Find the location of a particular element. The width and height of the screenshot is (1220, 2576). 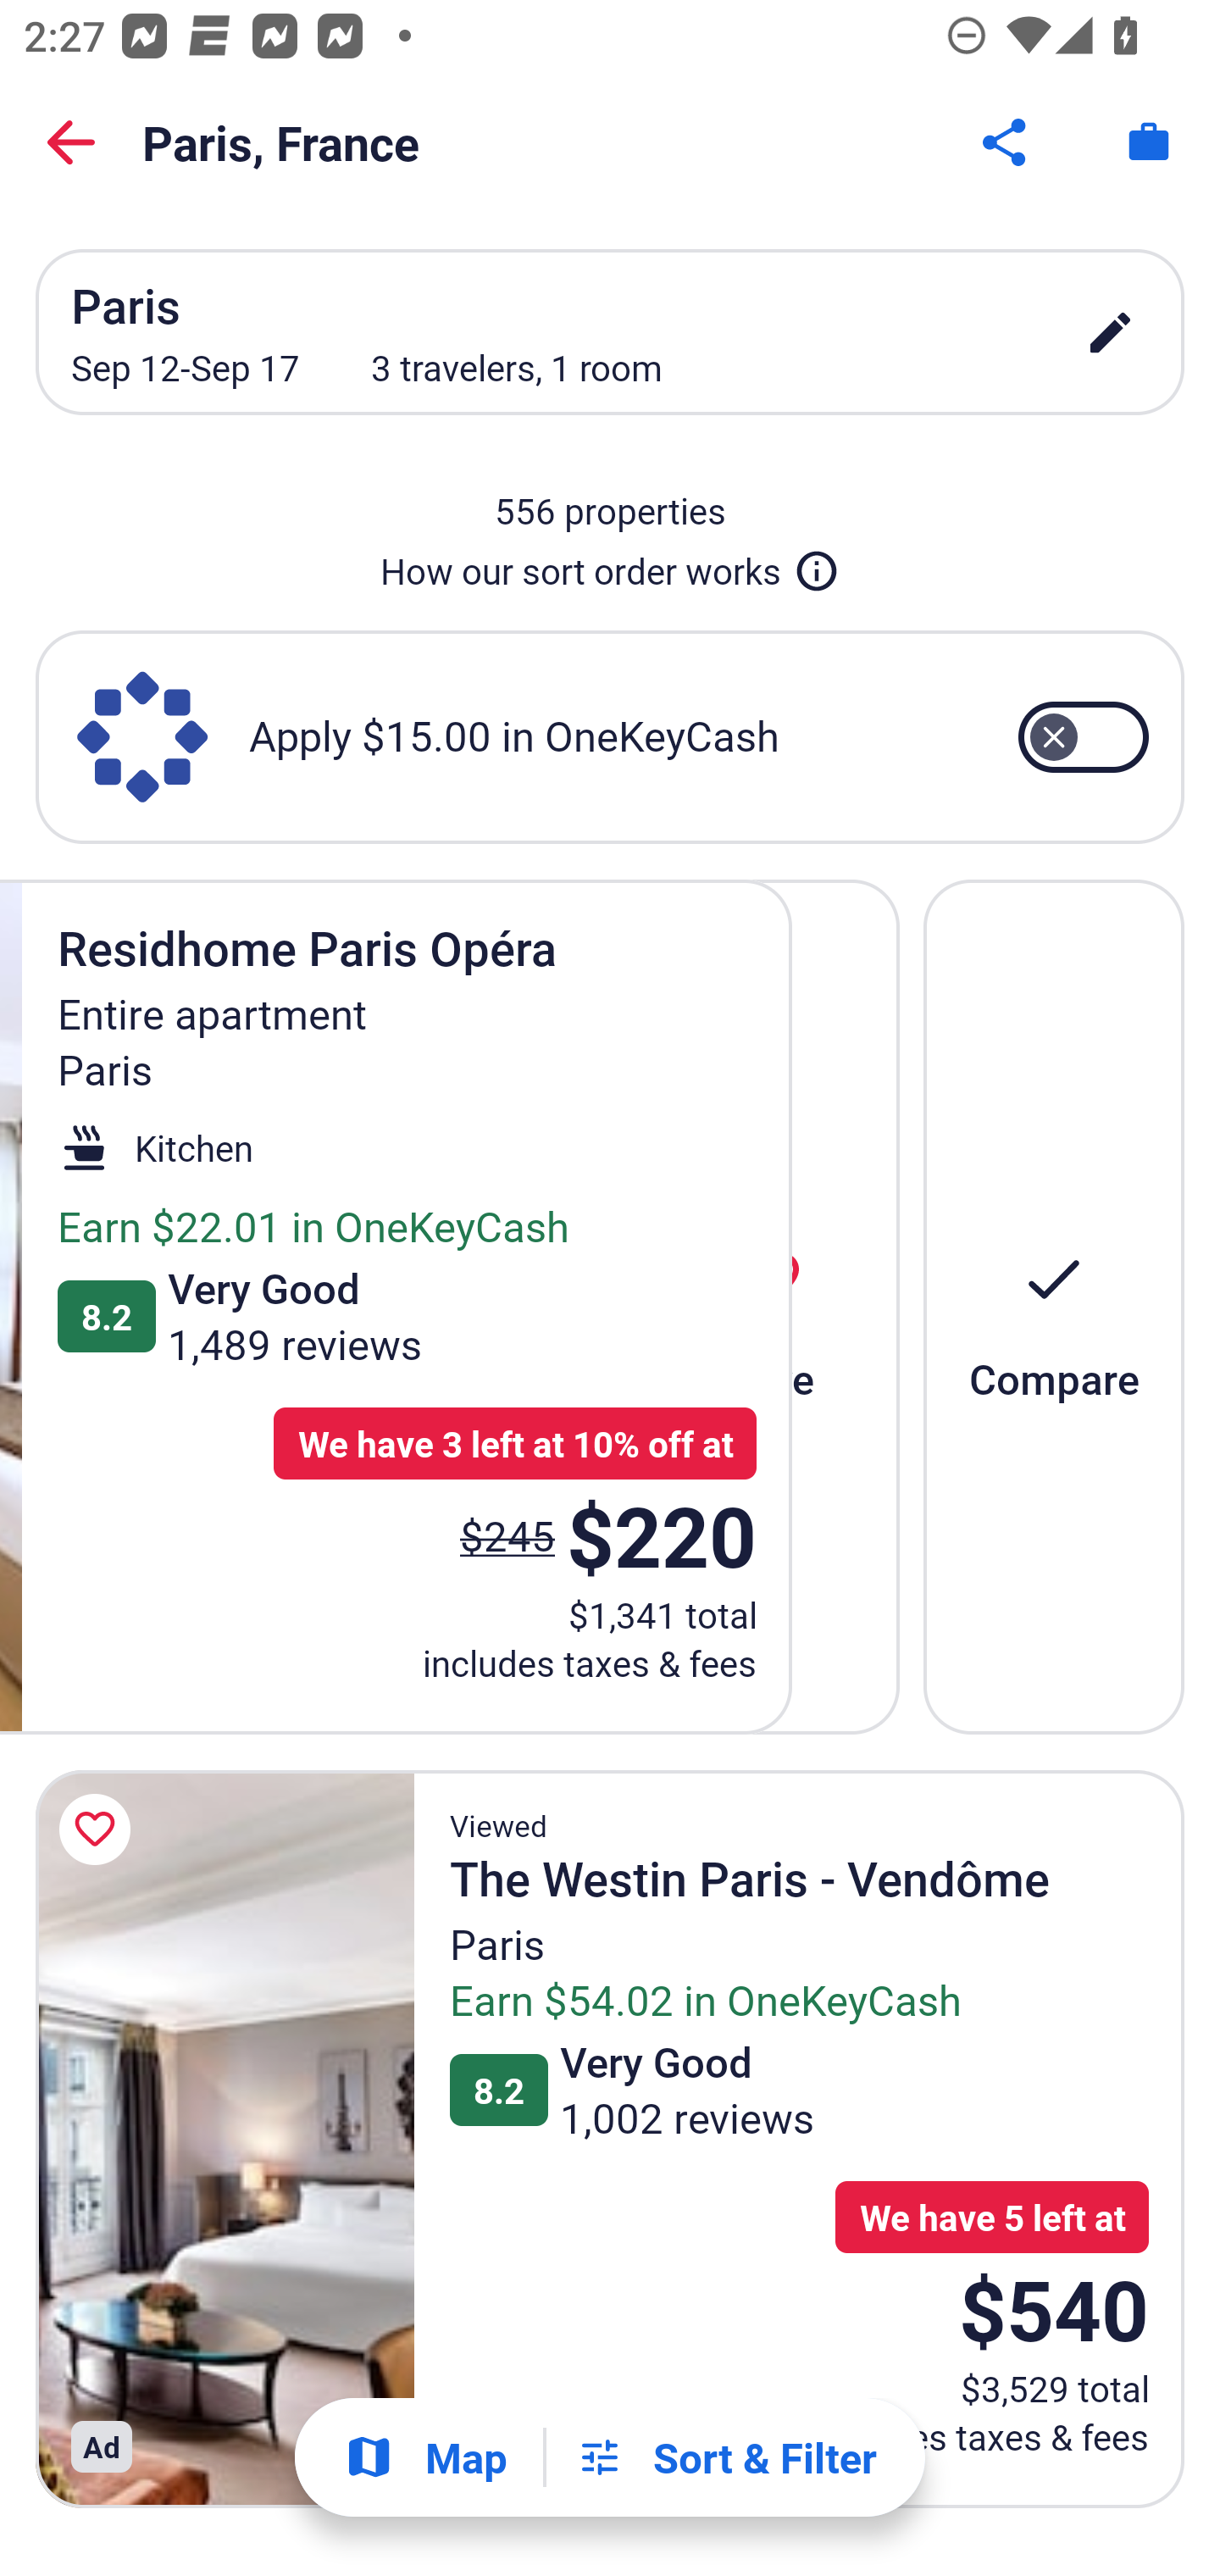

How our sort order works is located at coordinates (610, 564).